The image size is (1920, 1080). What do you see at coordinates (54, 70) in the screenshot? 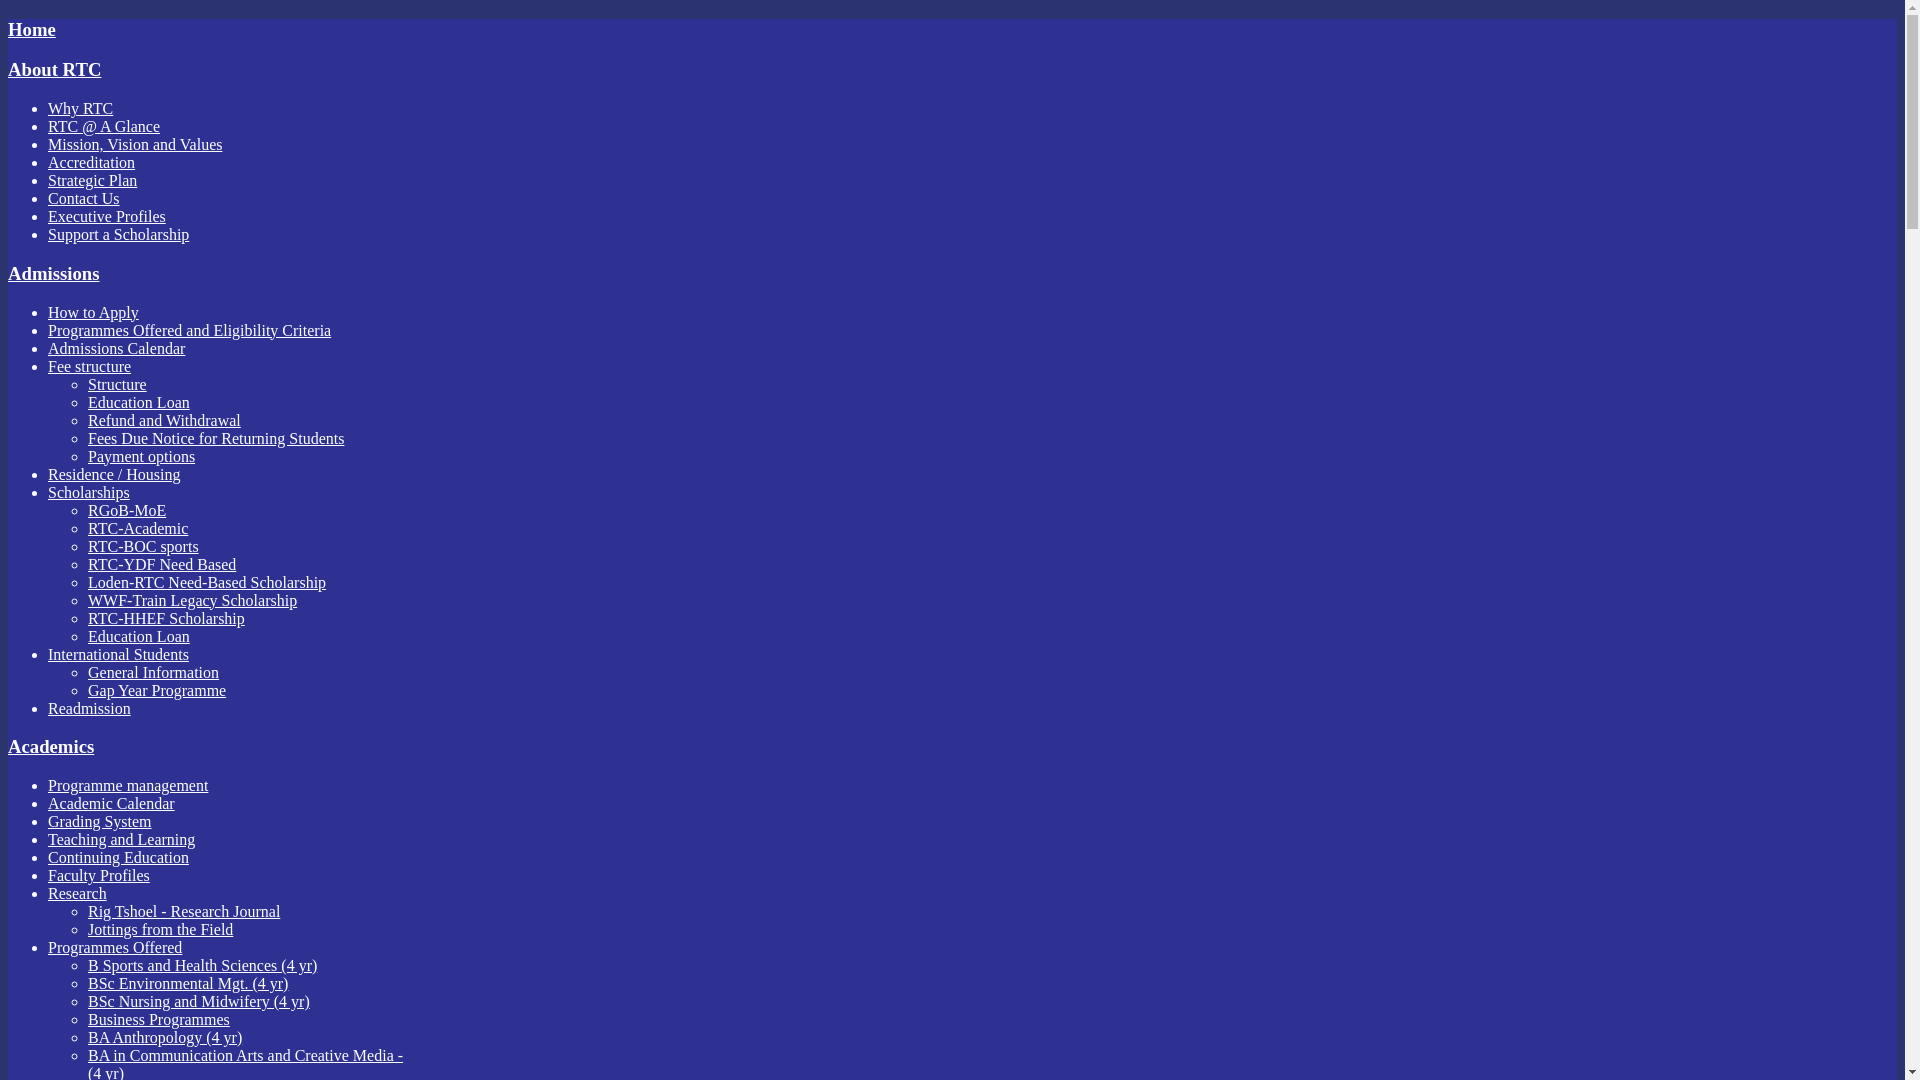
I see `About RTC` at bounding box center [54, 70].